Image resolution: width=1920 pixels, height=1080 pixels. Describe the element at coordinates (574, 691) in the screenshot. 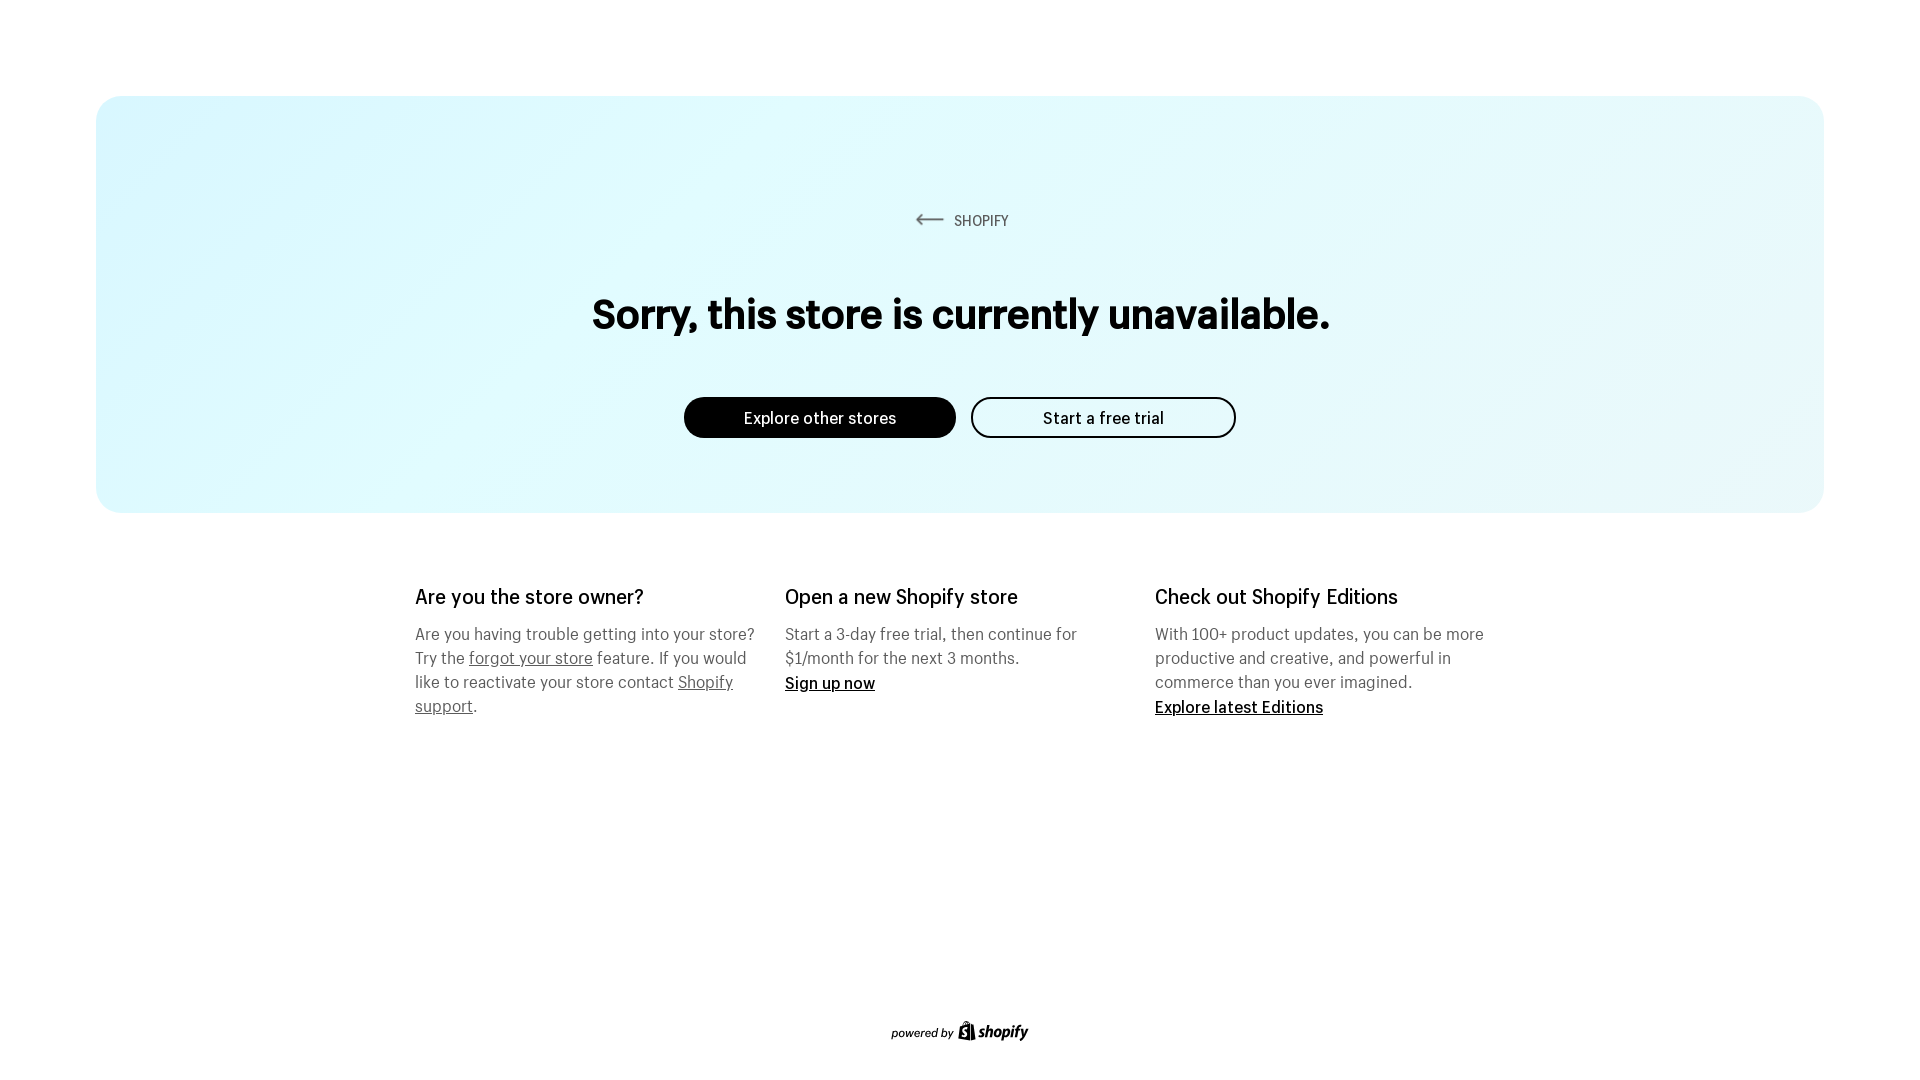

I see `Shopify support` at that location.